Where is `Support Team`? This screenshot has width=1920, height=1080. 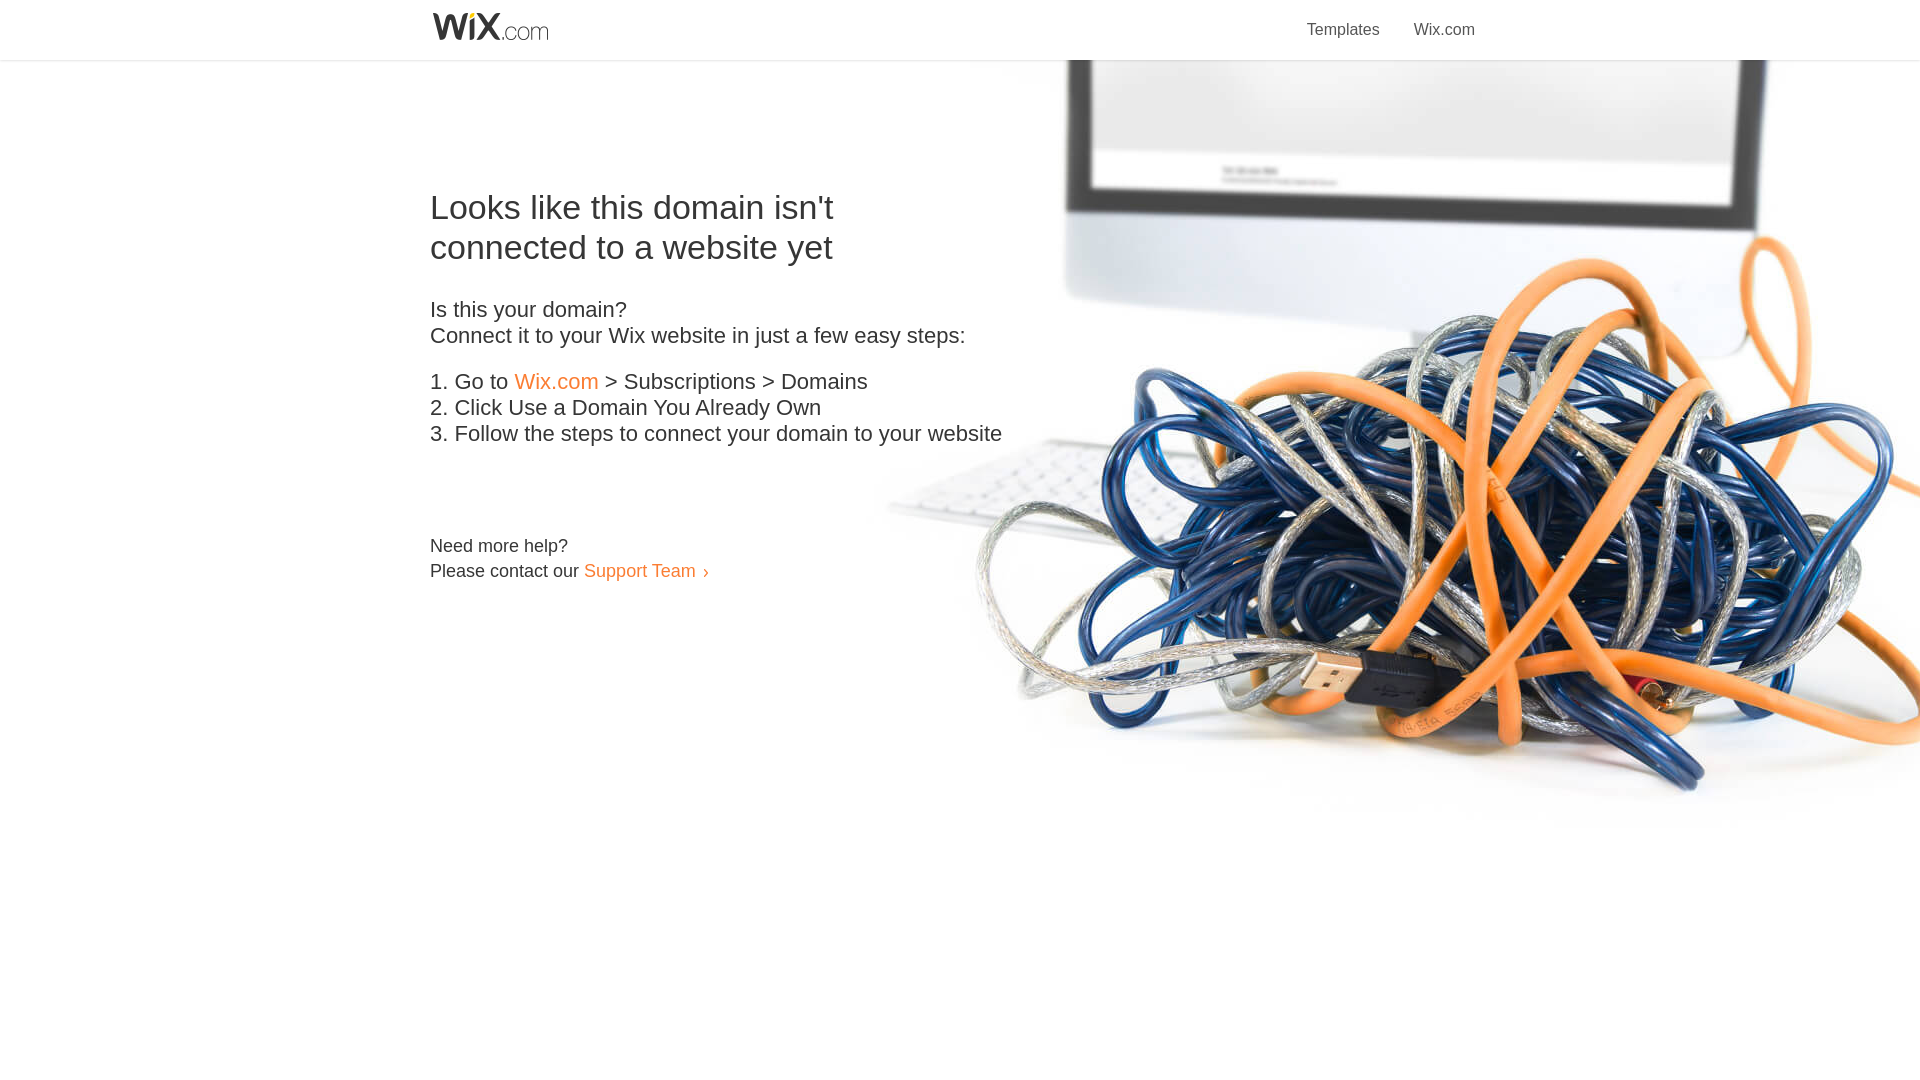
Support Team is located at coordinates (639, 570).